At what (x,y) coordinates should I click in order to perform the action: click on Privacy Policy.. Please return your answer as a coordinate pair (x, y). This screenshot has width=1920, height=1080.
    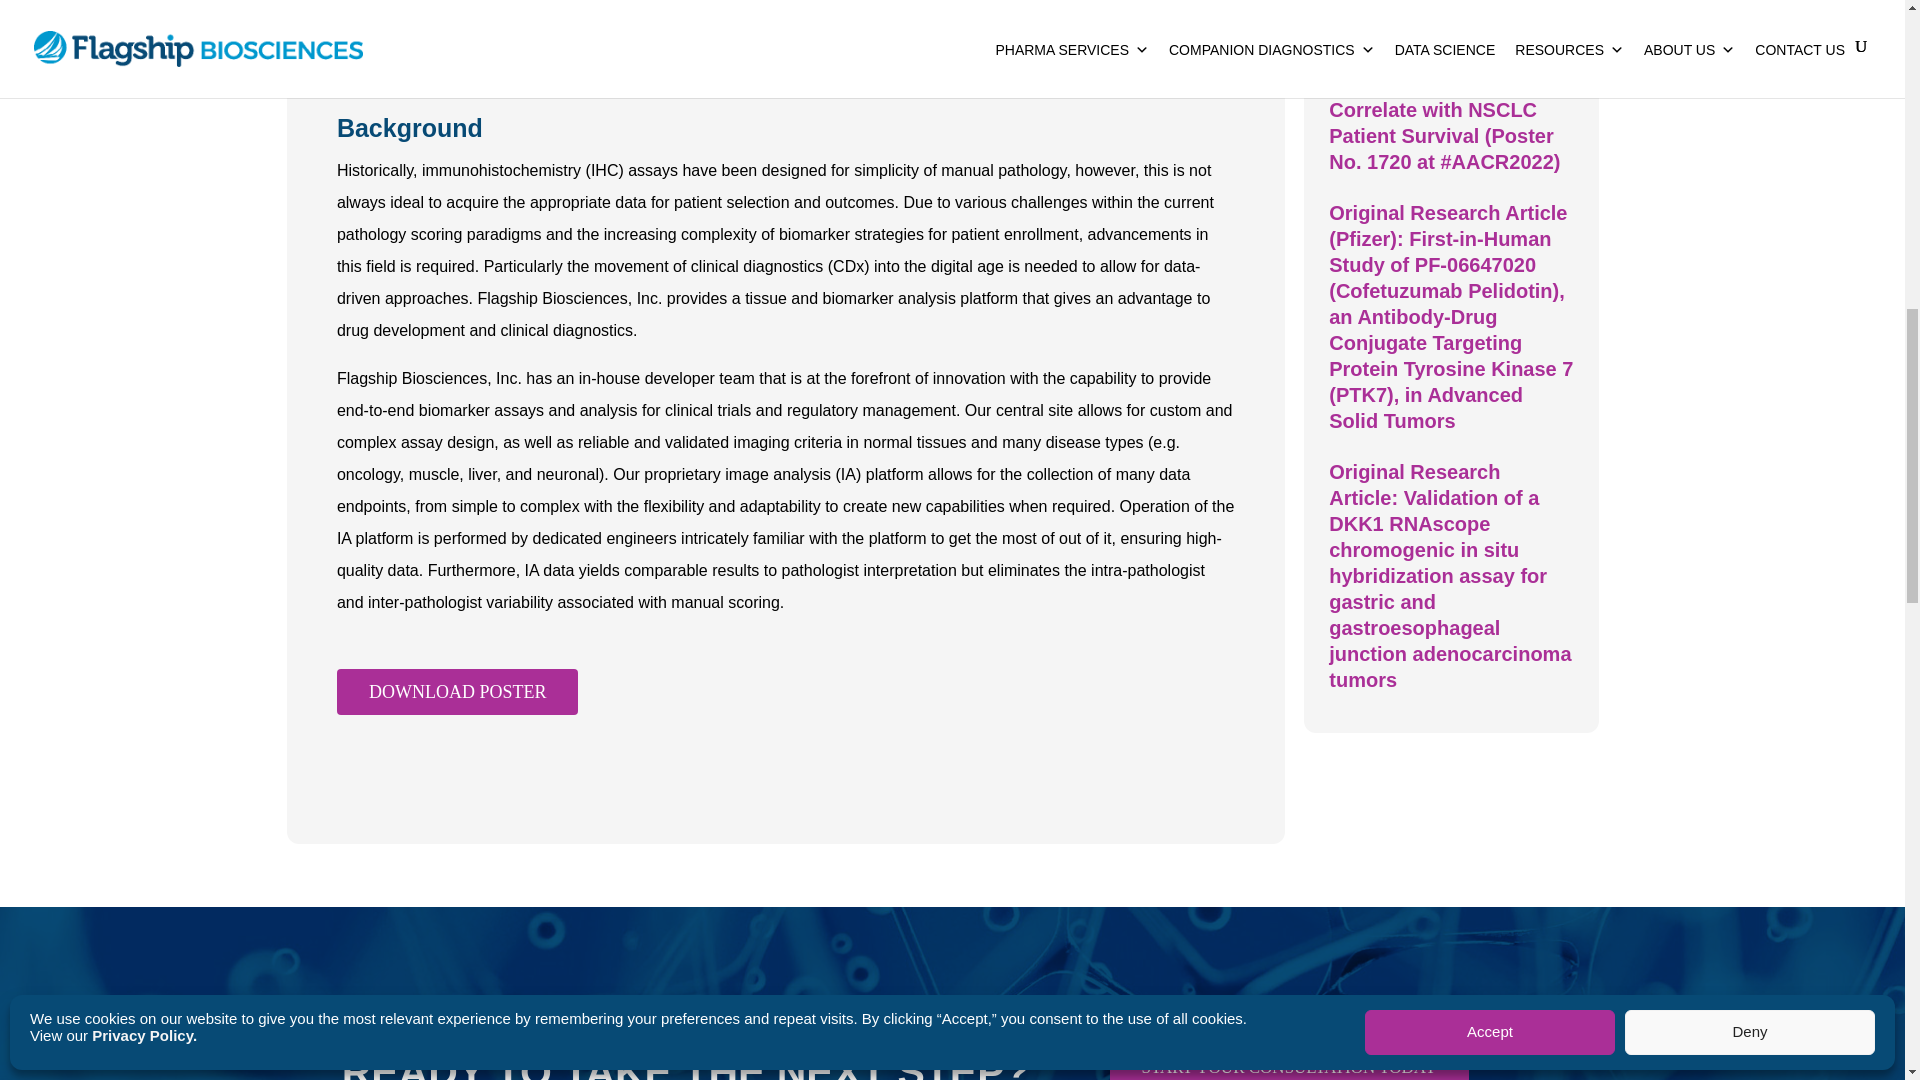
    Looking at the image, I should click on (144, 496).